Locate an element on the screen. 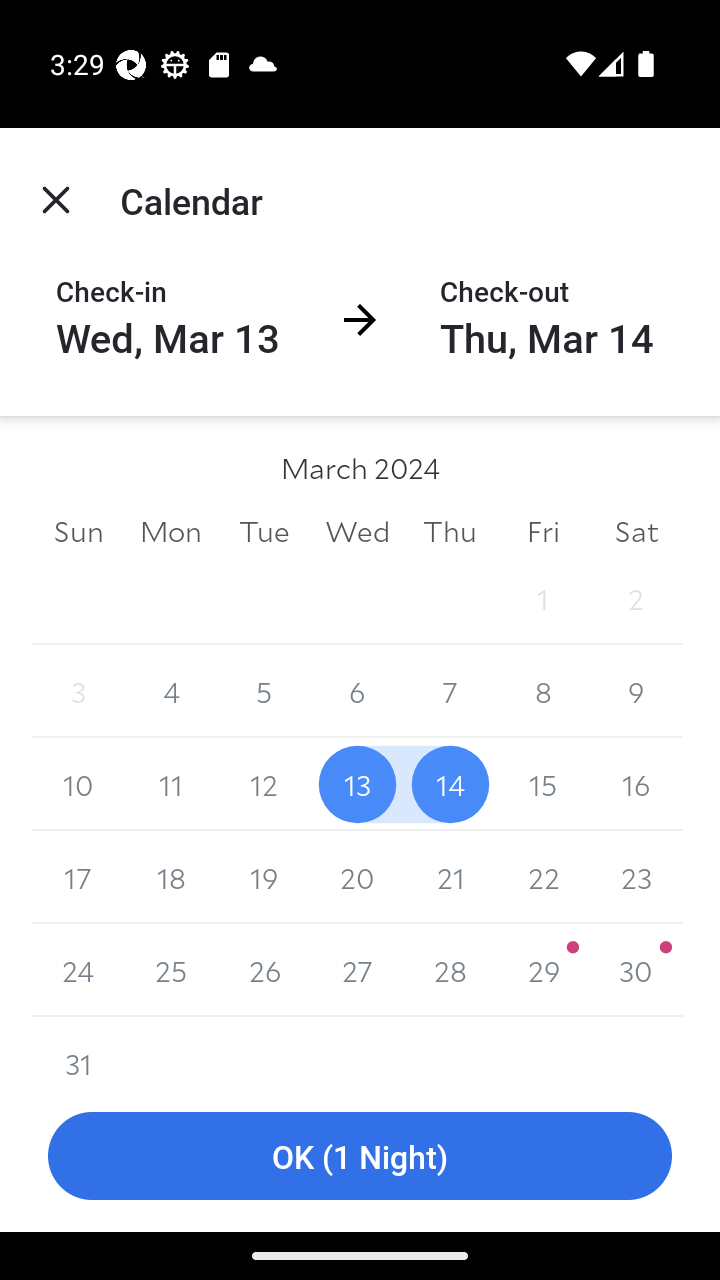 The width and height of the screenshot is (720, 1280). 21 21 March 2024 is located at coordinates (450, 877).